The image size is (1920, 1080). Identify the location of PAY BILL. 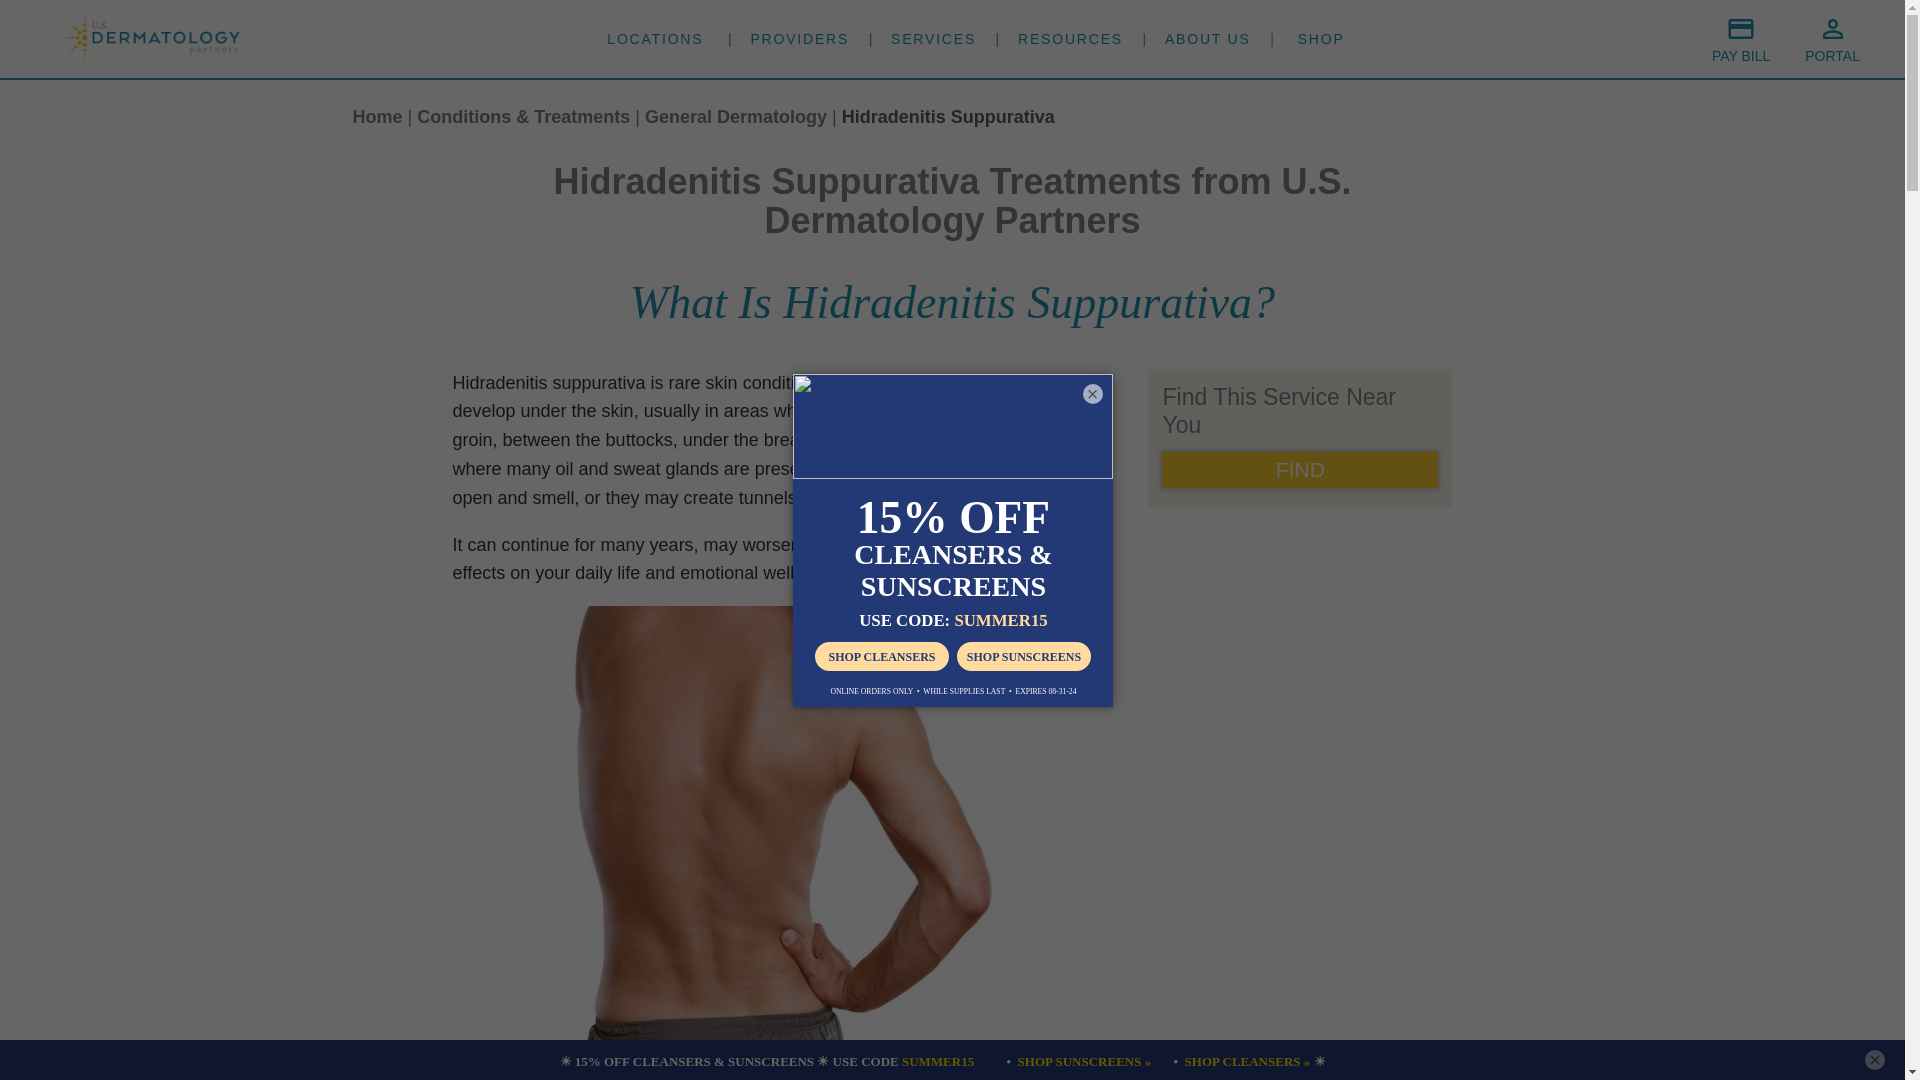
(1741, 39).